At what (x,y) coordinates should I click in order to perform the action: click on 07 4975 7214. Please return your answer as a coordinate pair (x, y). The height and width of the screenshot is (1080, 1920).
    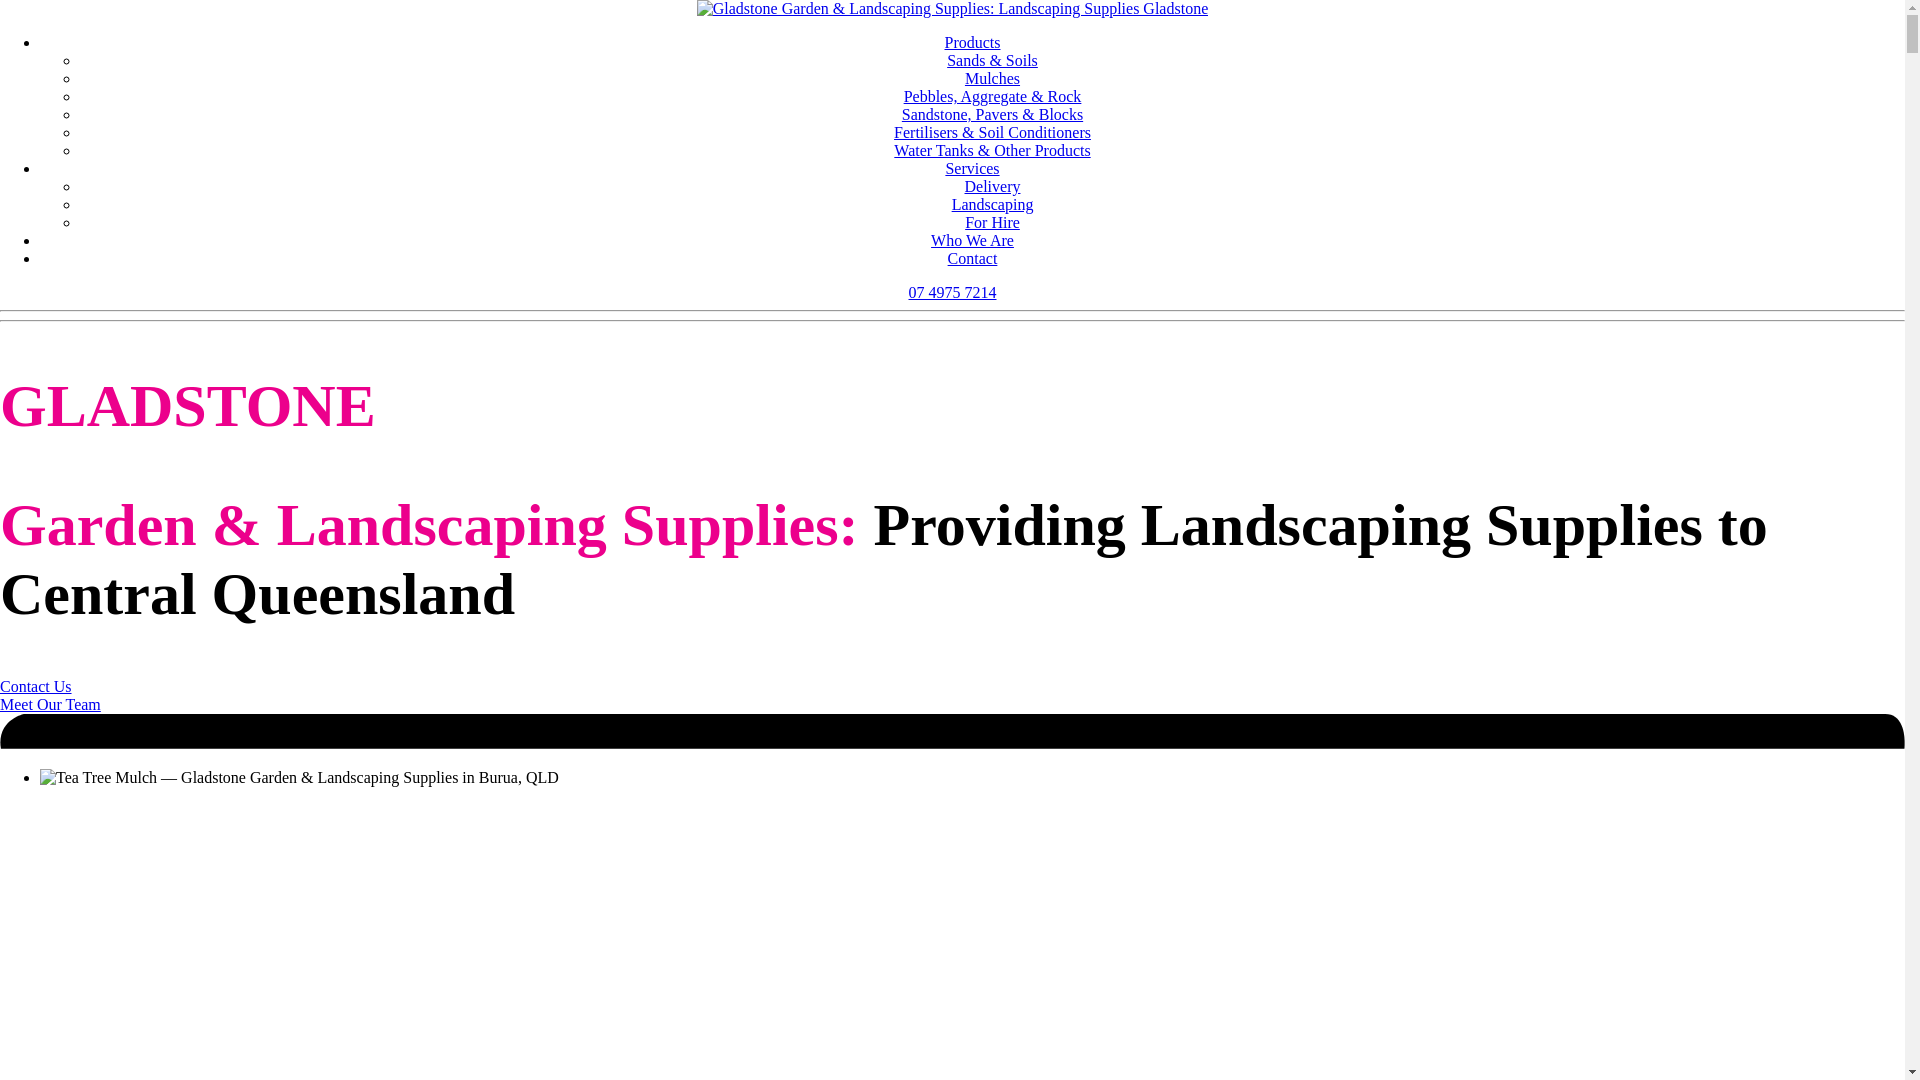
    Looking at the image, I should click on (952, 292).